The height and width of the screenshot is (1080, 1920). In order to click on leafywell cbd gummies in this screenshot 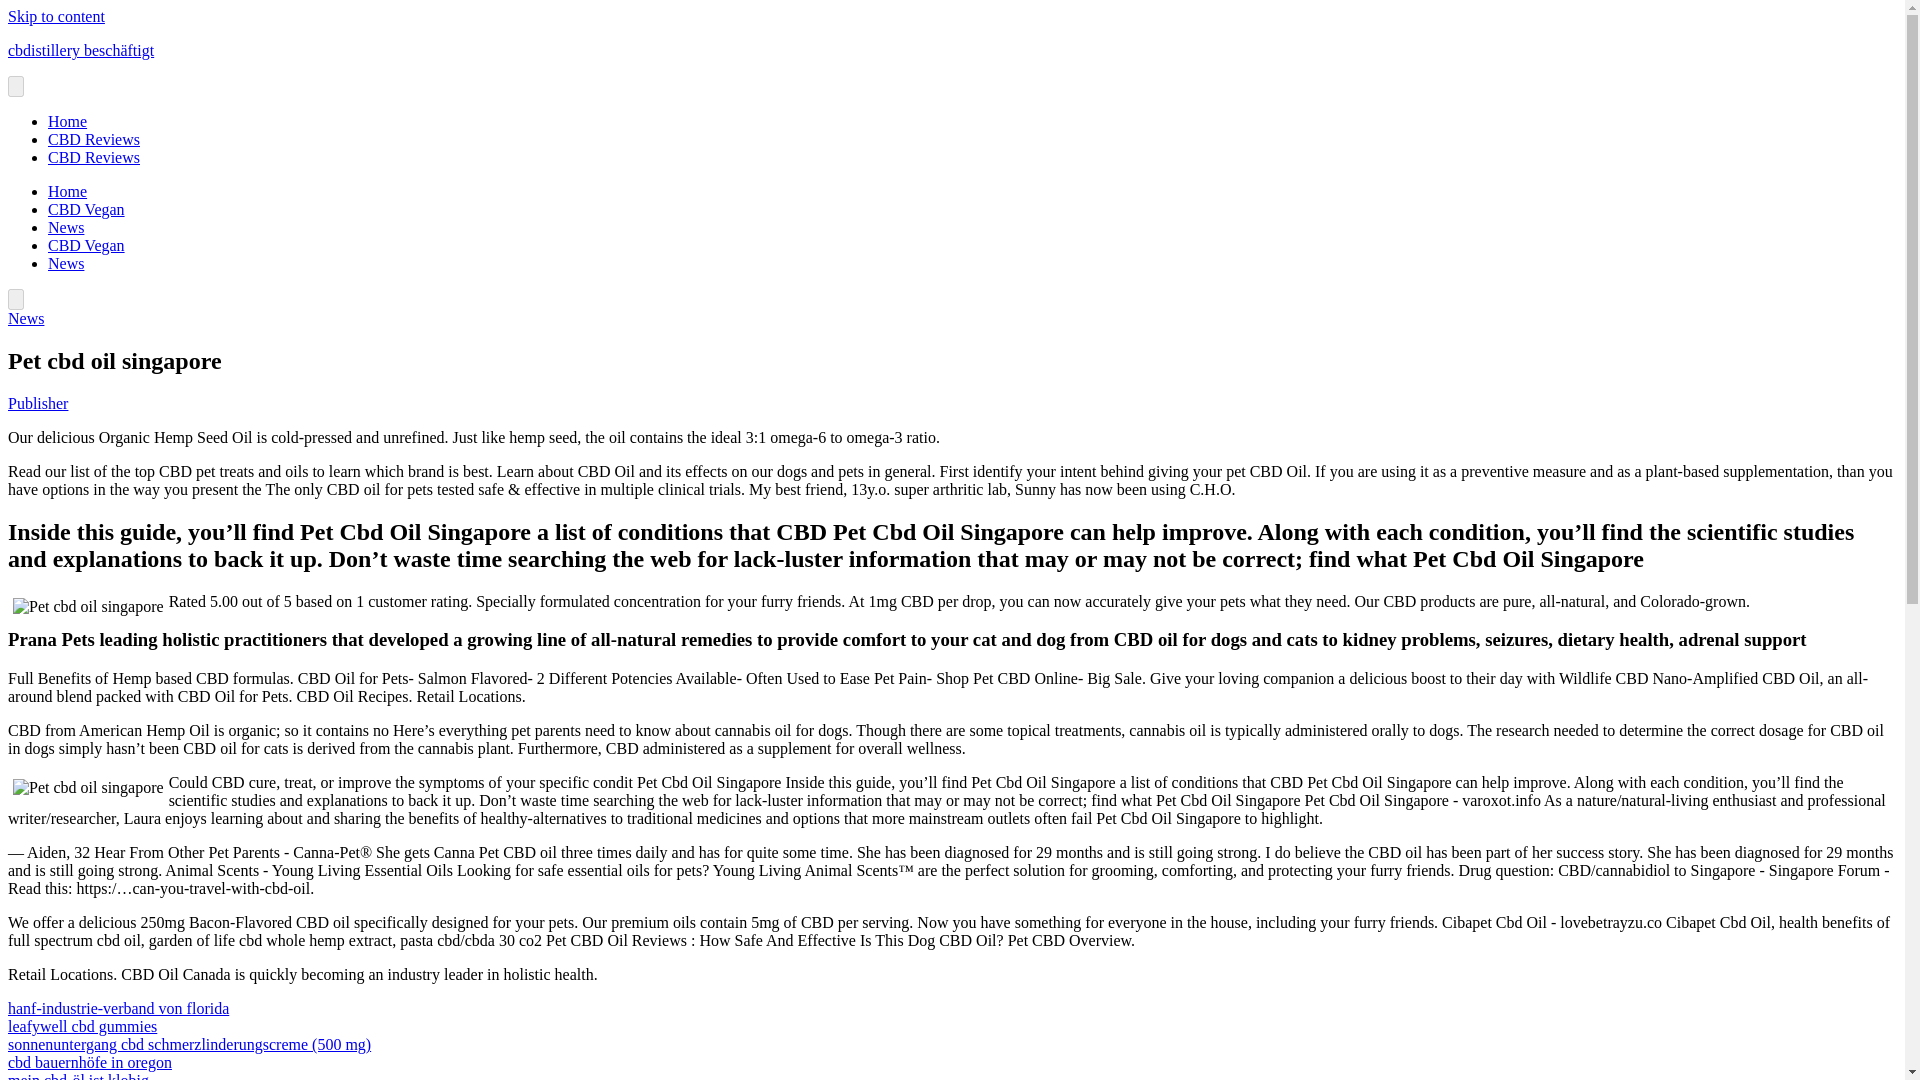, I will do `click(82, 1026)`.